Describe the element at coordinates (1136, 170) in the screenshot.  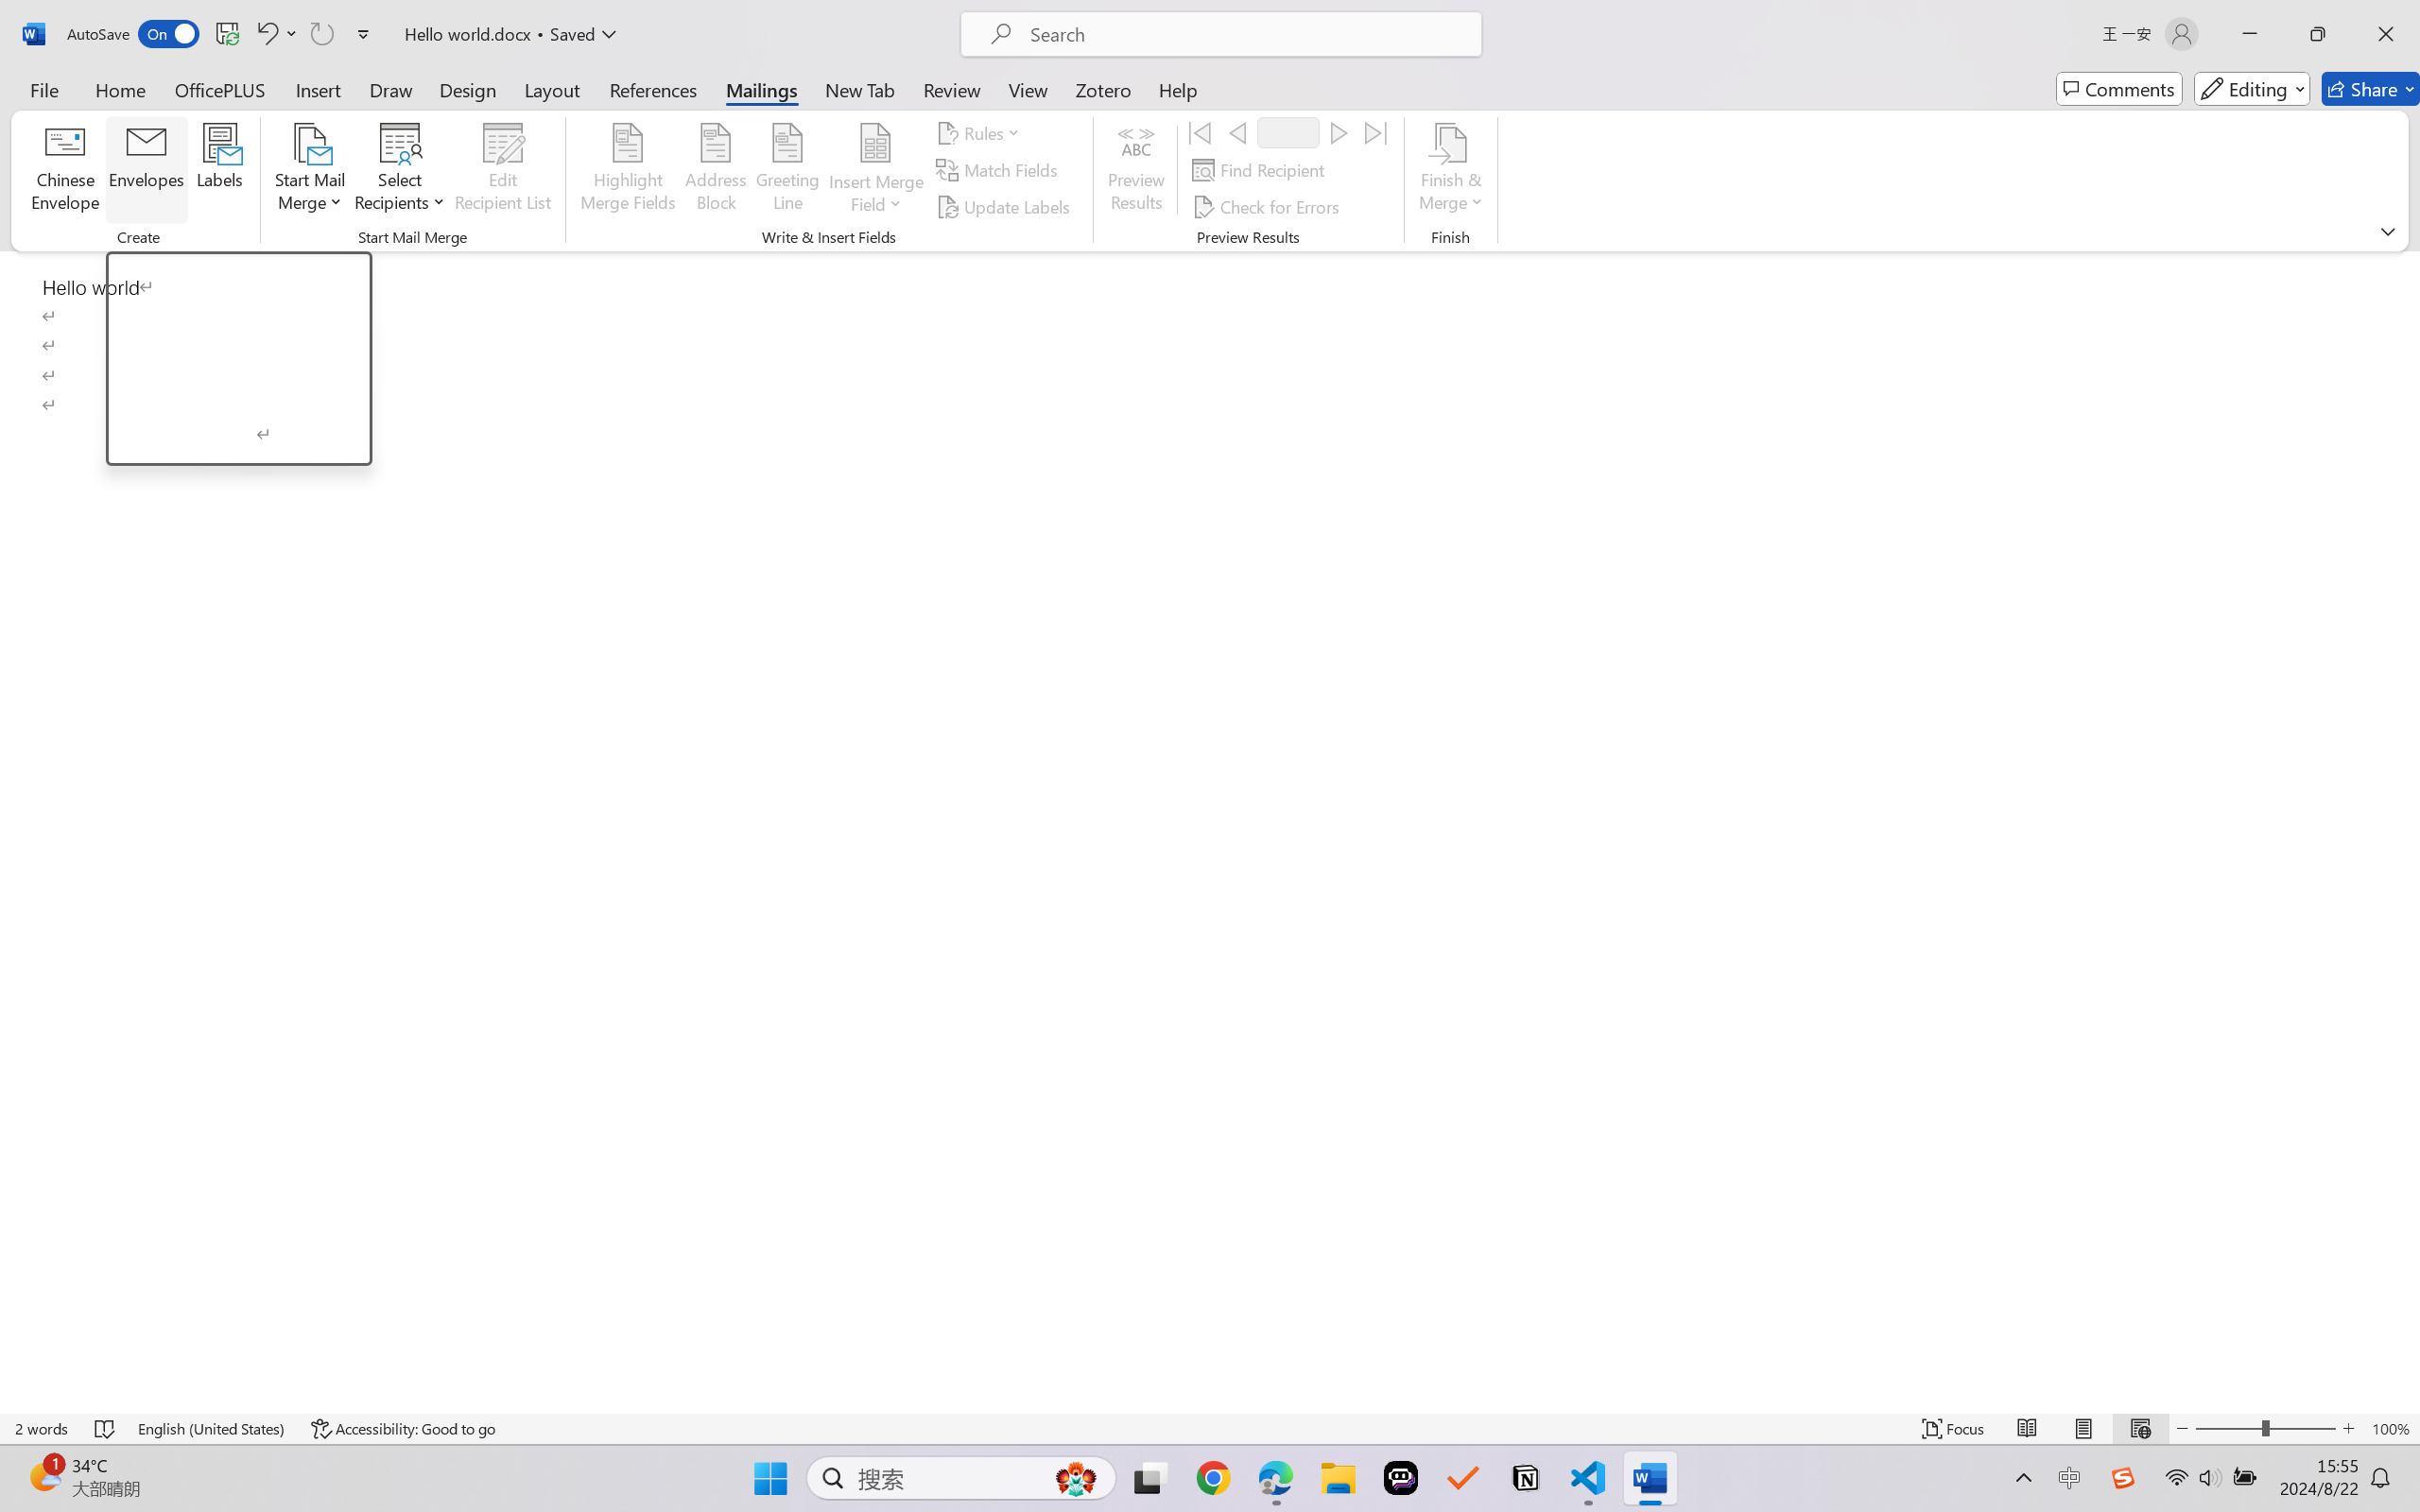
I see `Preview Results` at that location.